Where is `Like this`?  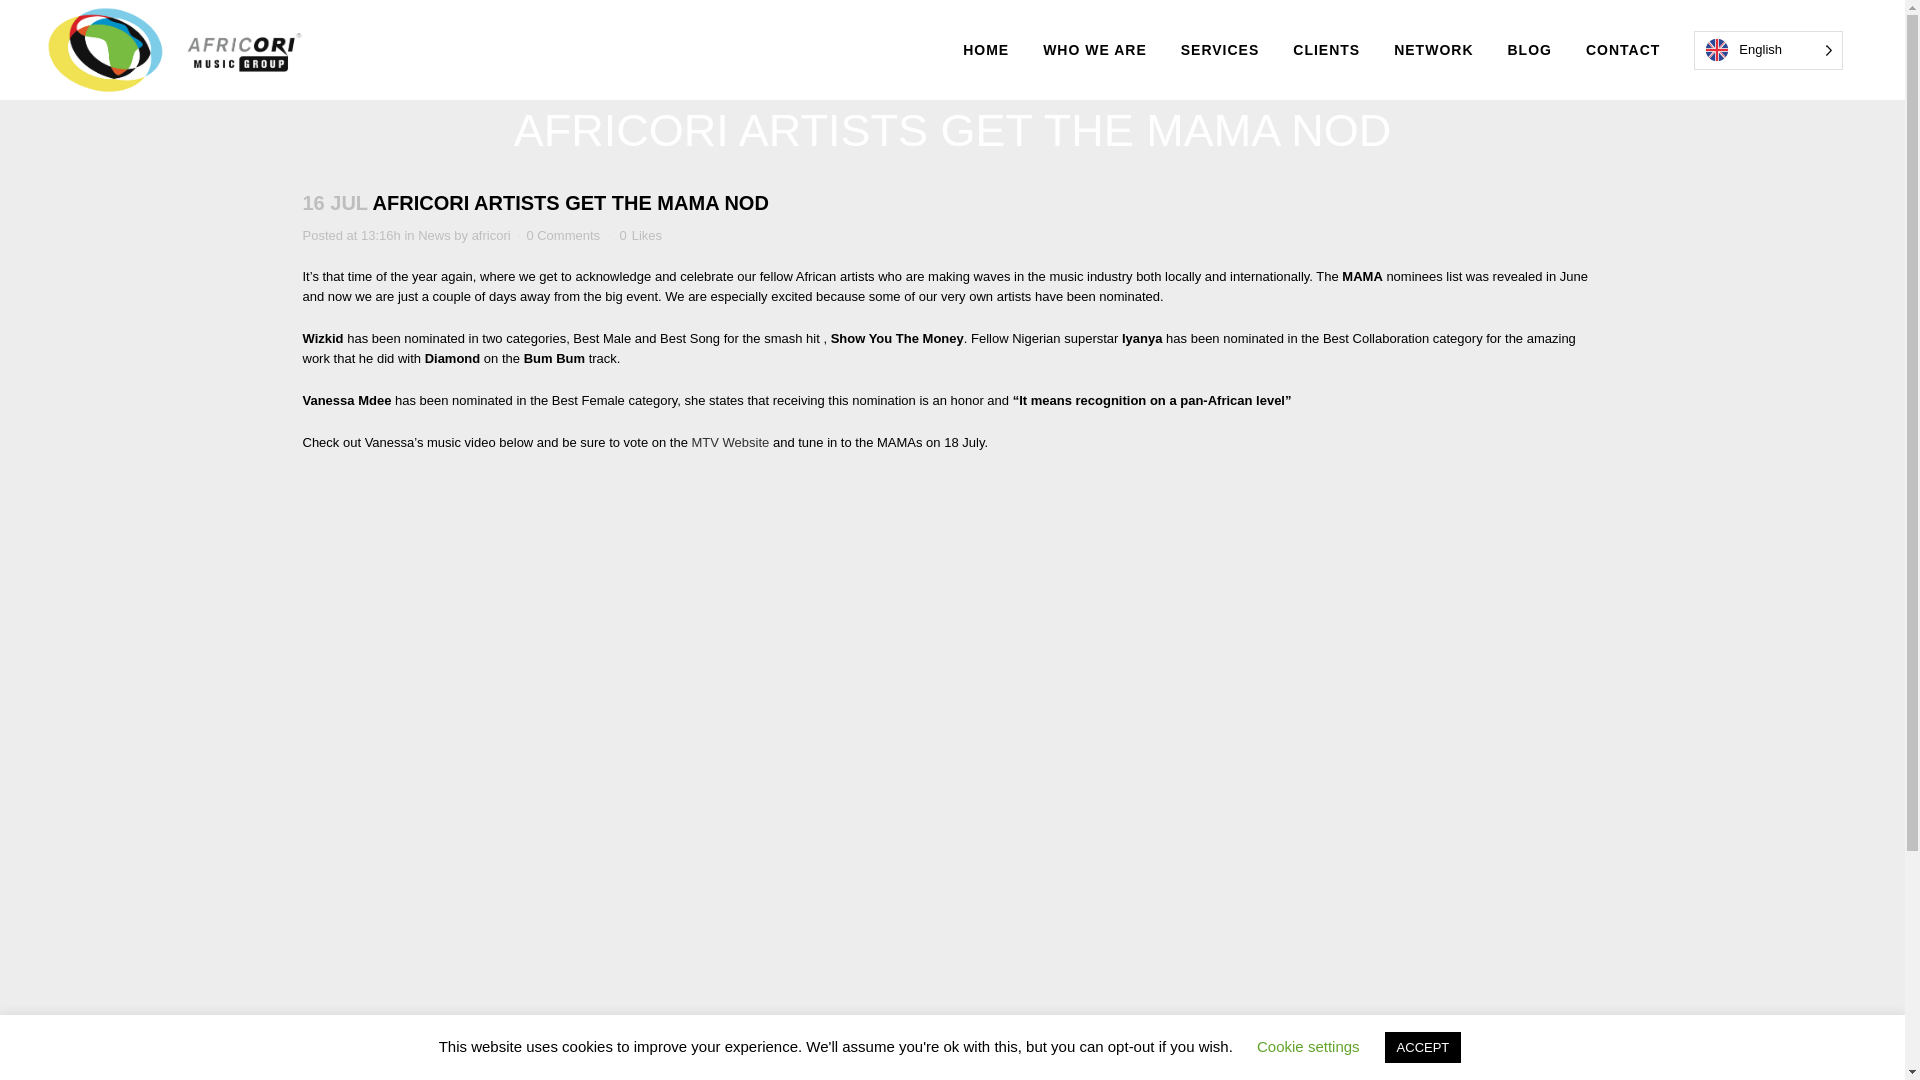 Like this is located at coordinates (640, 236).